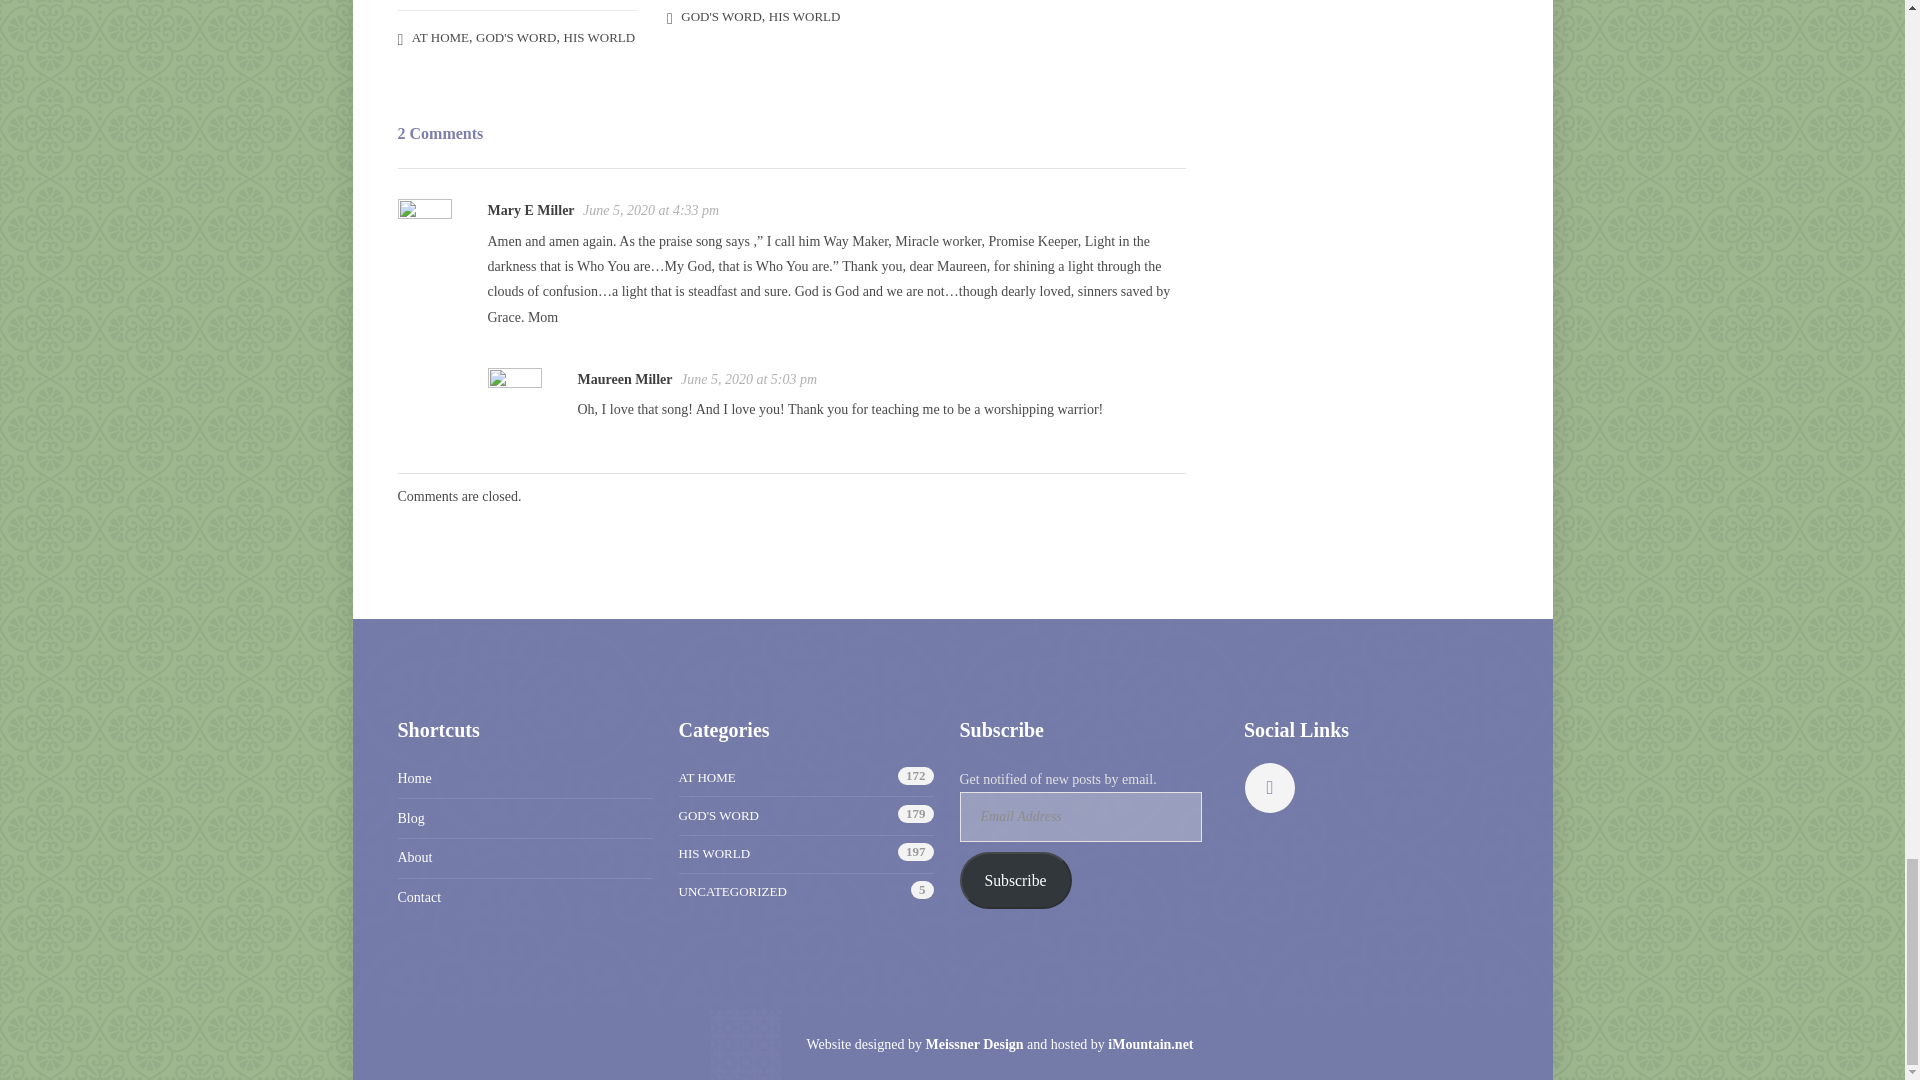  Describe the element at coordinates (440, 38) in the screenshot. I see `AT HOME` at that location.